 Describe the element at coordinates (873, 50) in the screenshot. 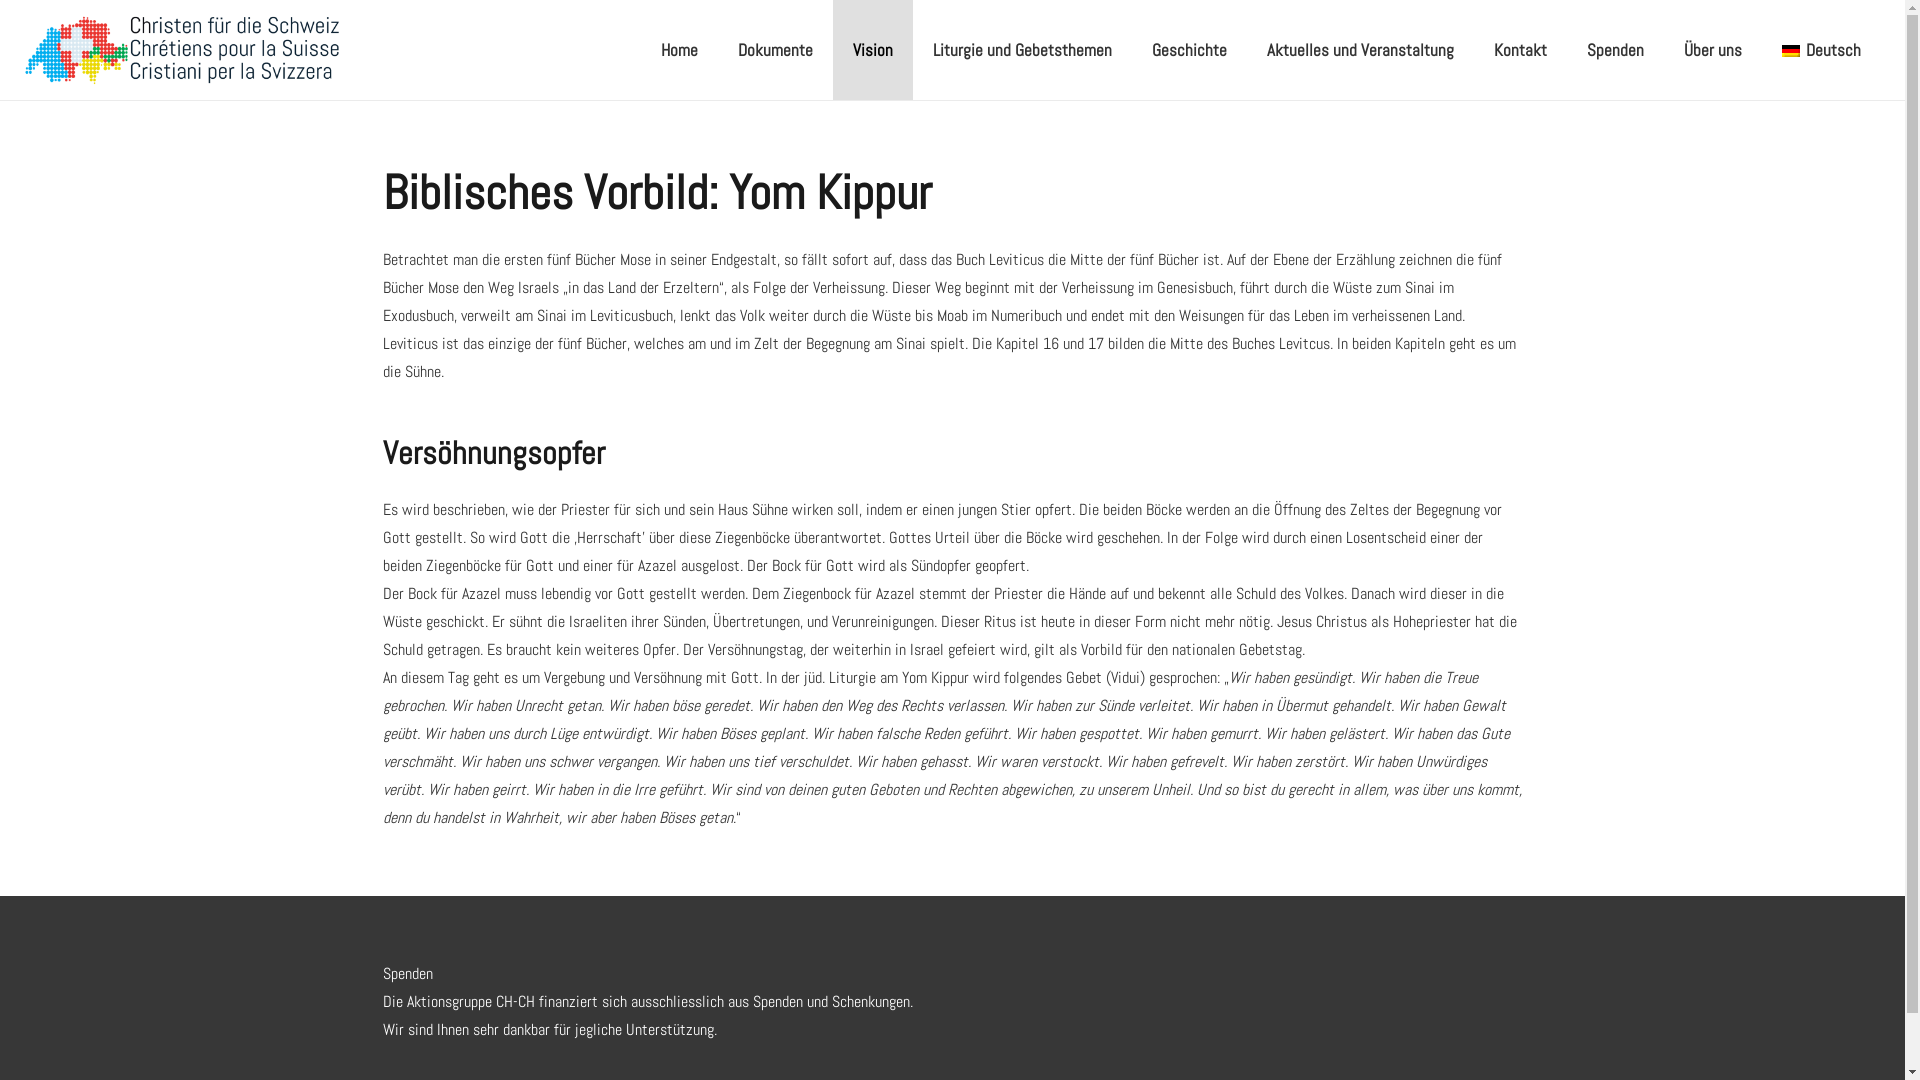

I see `Vision` at that location.